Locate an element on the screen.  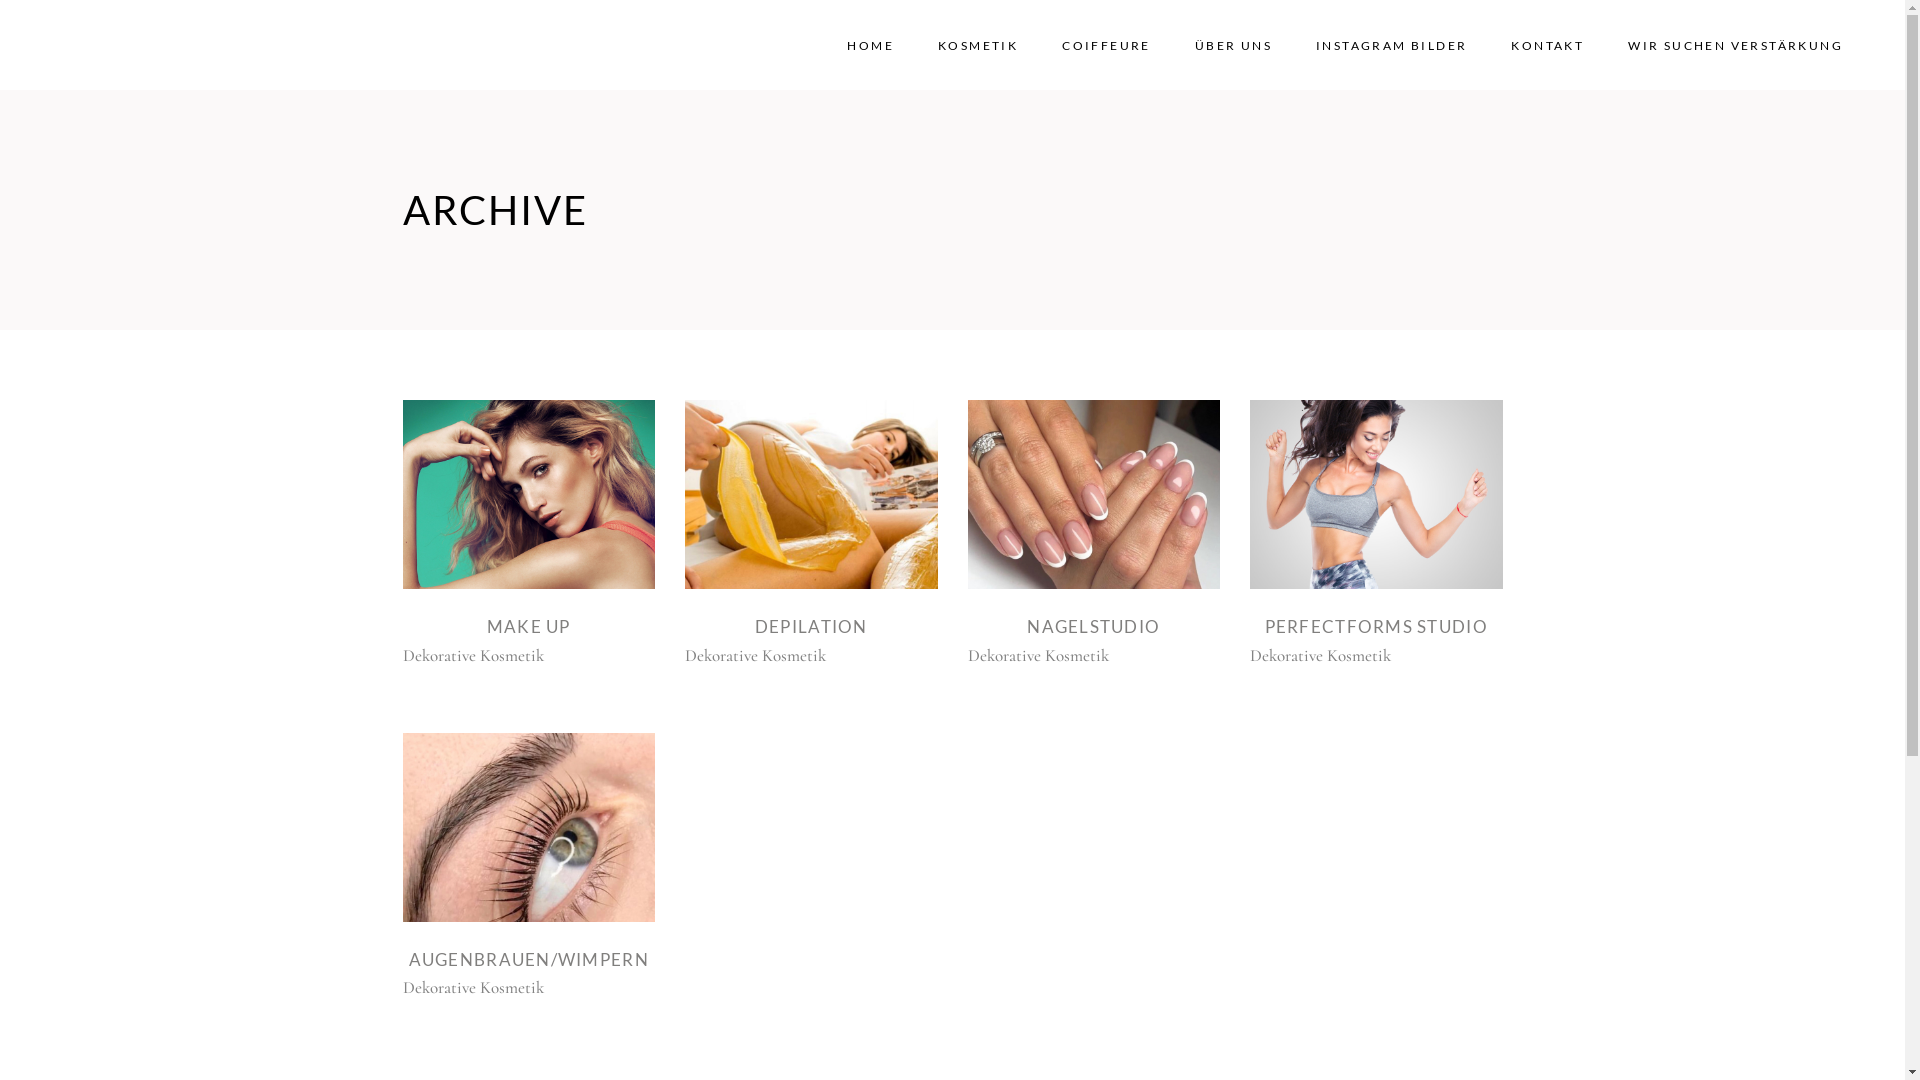
KOSMETIK is located at coordinates (978, 45).